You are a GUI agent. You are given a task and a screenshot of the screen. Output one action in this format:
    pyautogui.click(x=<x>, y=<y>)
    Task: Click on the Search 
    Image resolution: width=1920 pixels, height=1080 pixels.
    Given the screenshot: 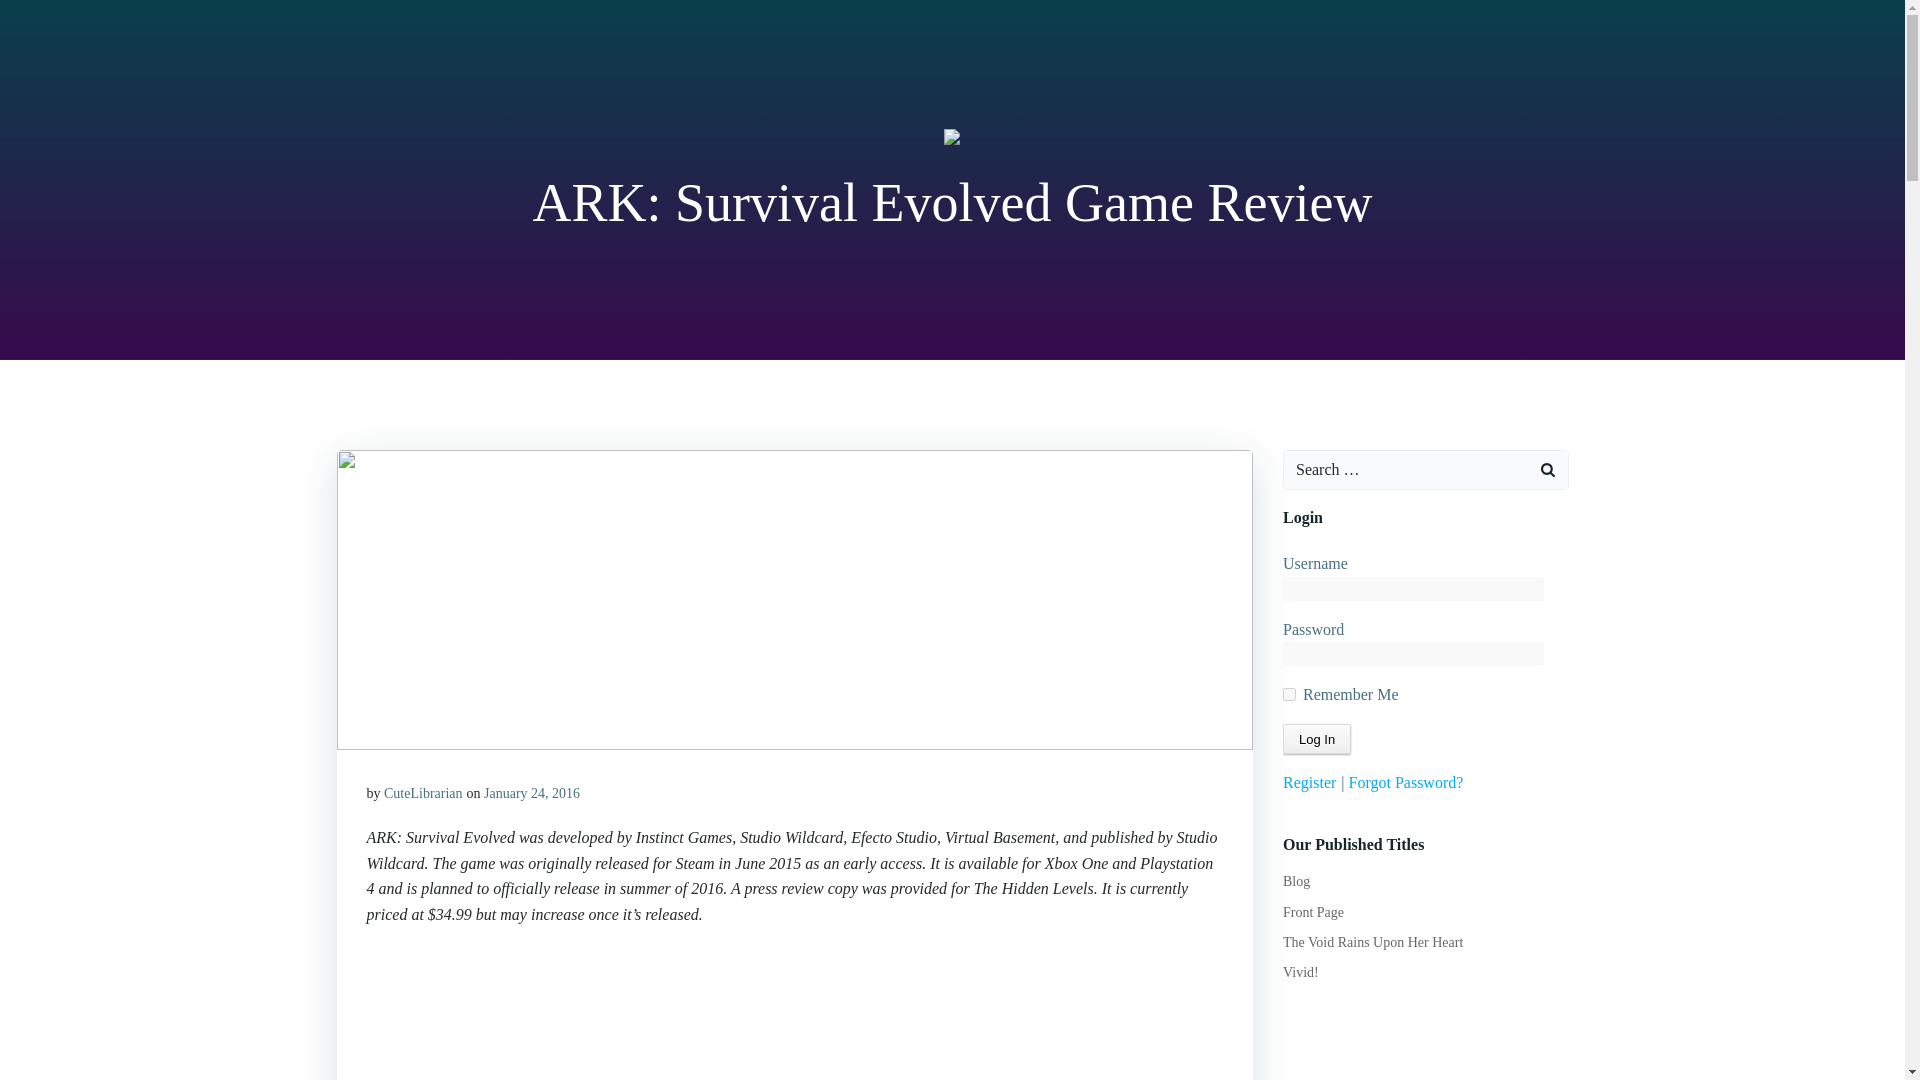 What is the action you would take?
    pyautogui.click(x=39, y=18)
    